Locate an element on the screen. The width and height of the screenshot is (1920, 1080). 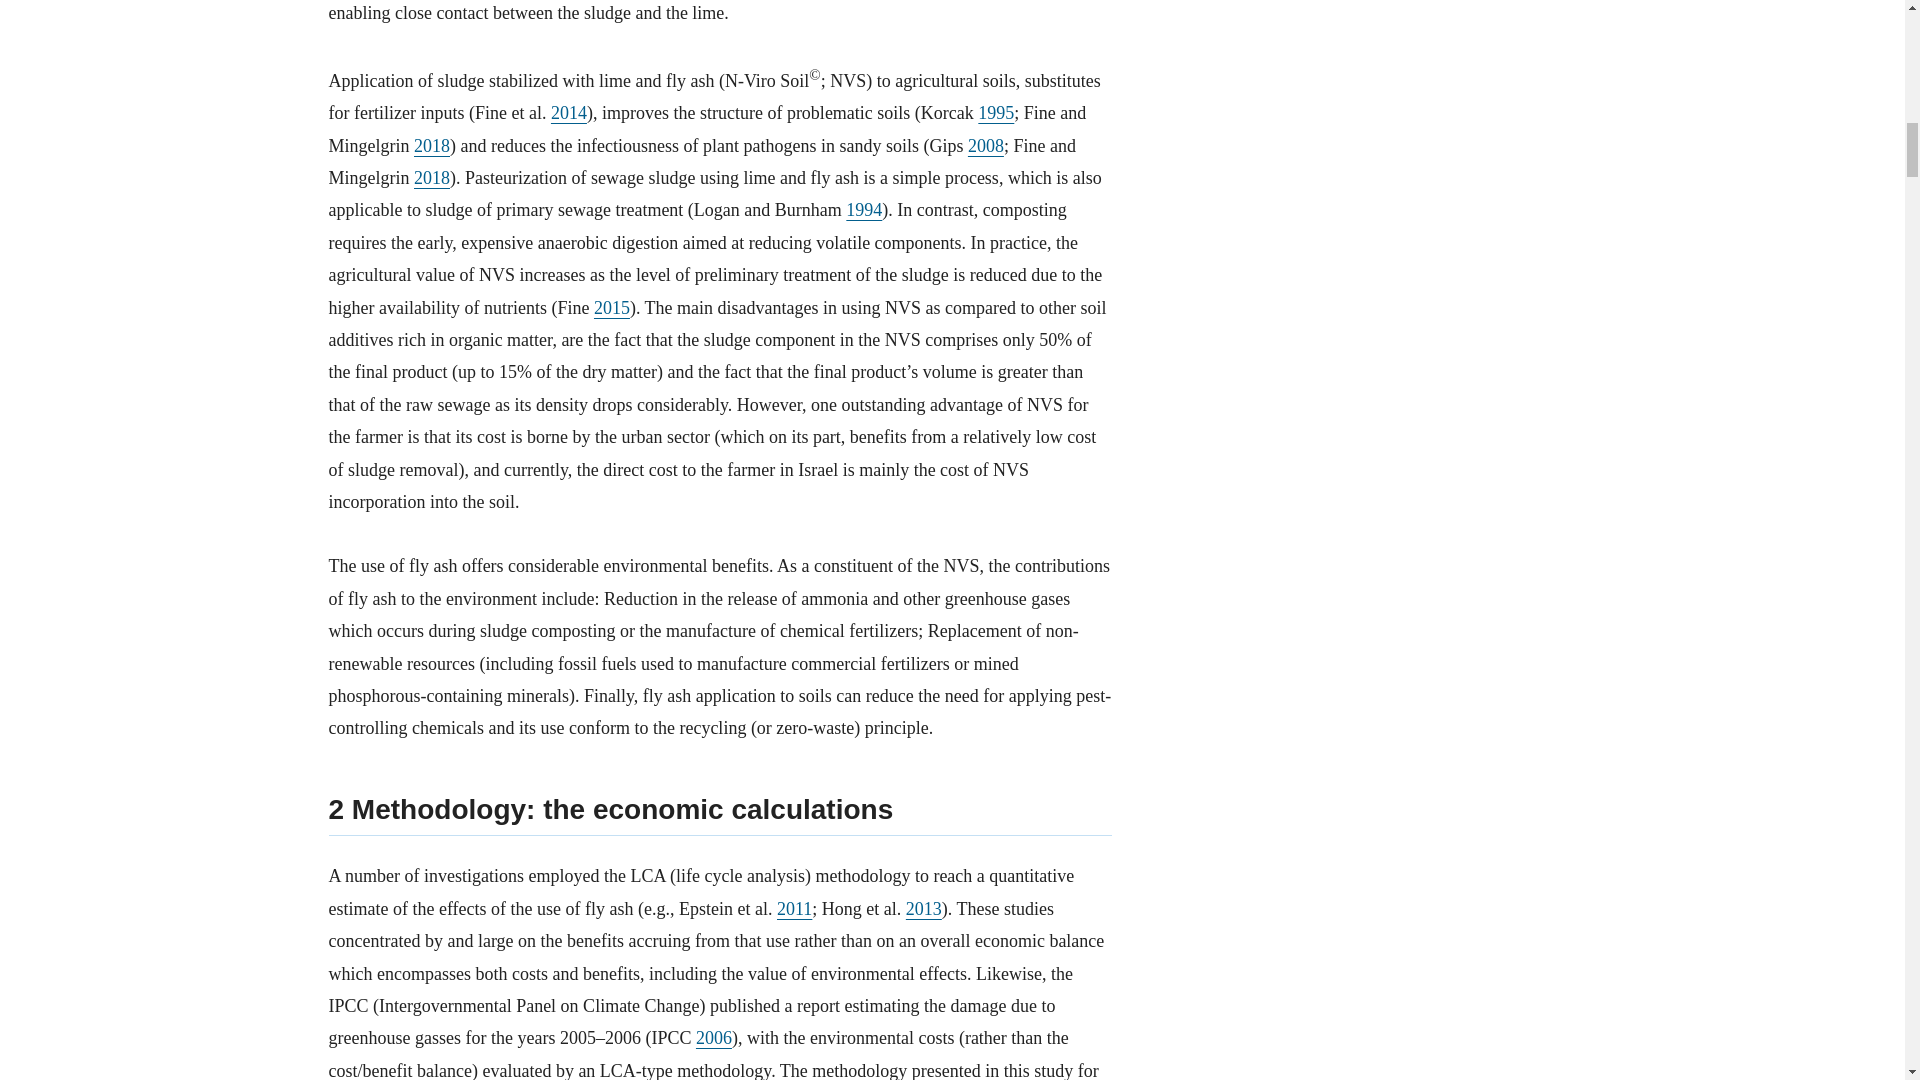
1994 is located at coordinates (864, 210).